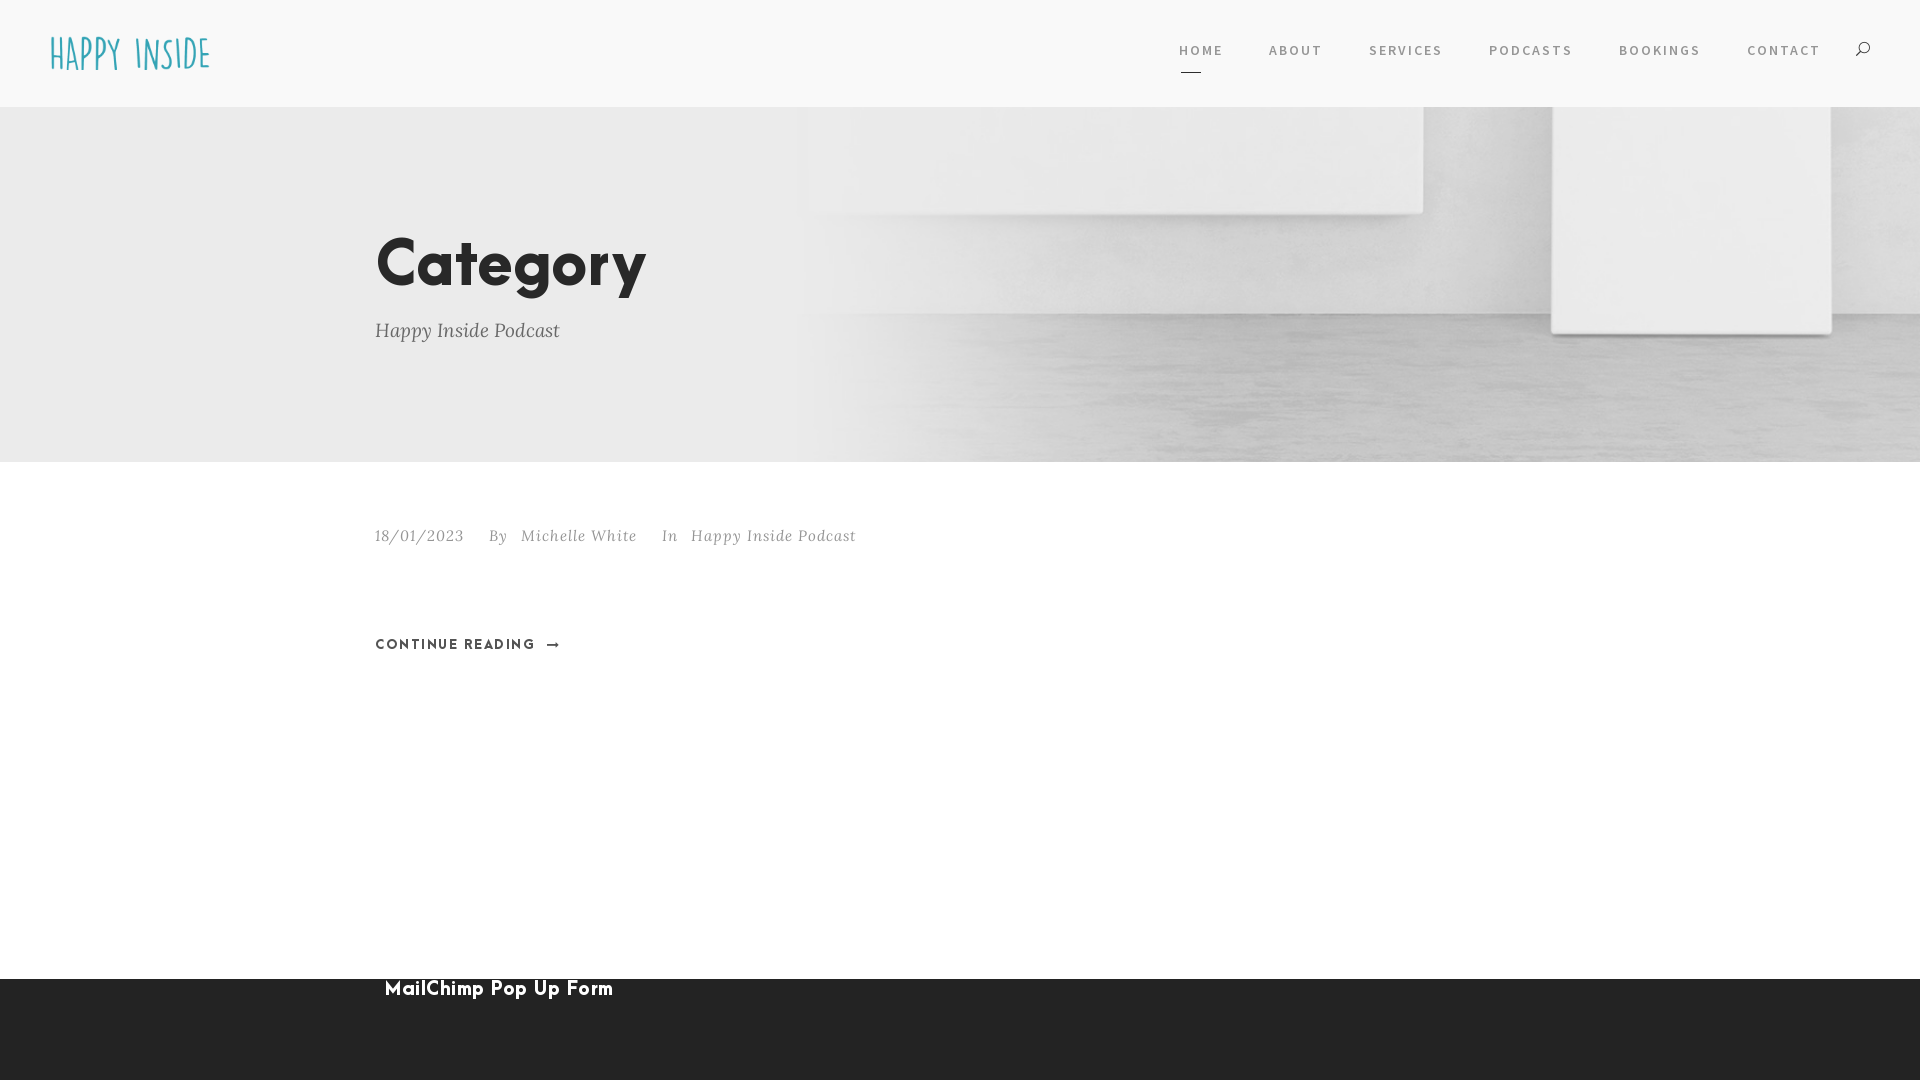  Describe the element at coordinates (420, 536) in the screenshot. I see `18/01/2023` at that location.